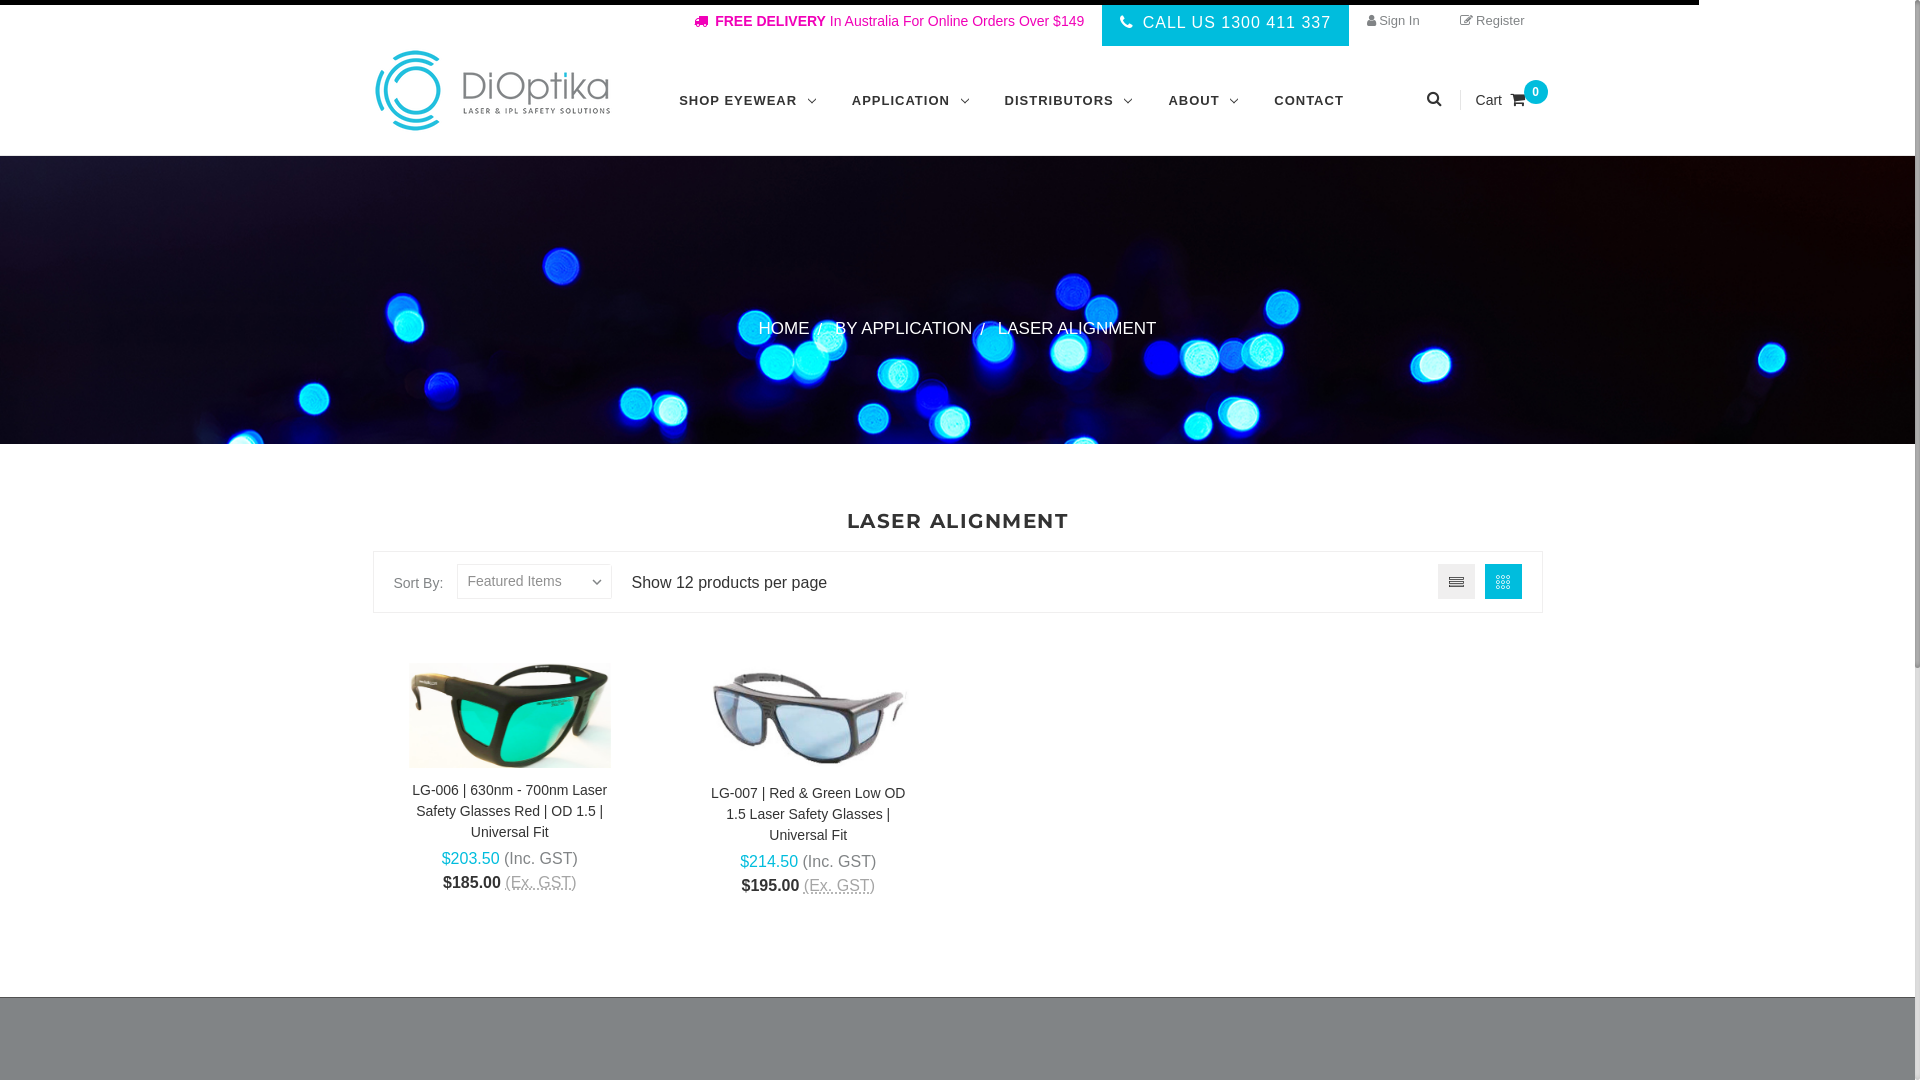  I want to click on DISTRIBUTORS, so click(1069, 101).